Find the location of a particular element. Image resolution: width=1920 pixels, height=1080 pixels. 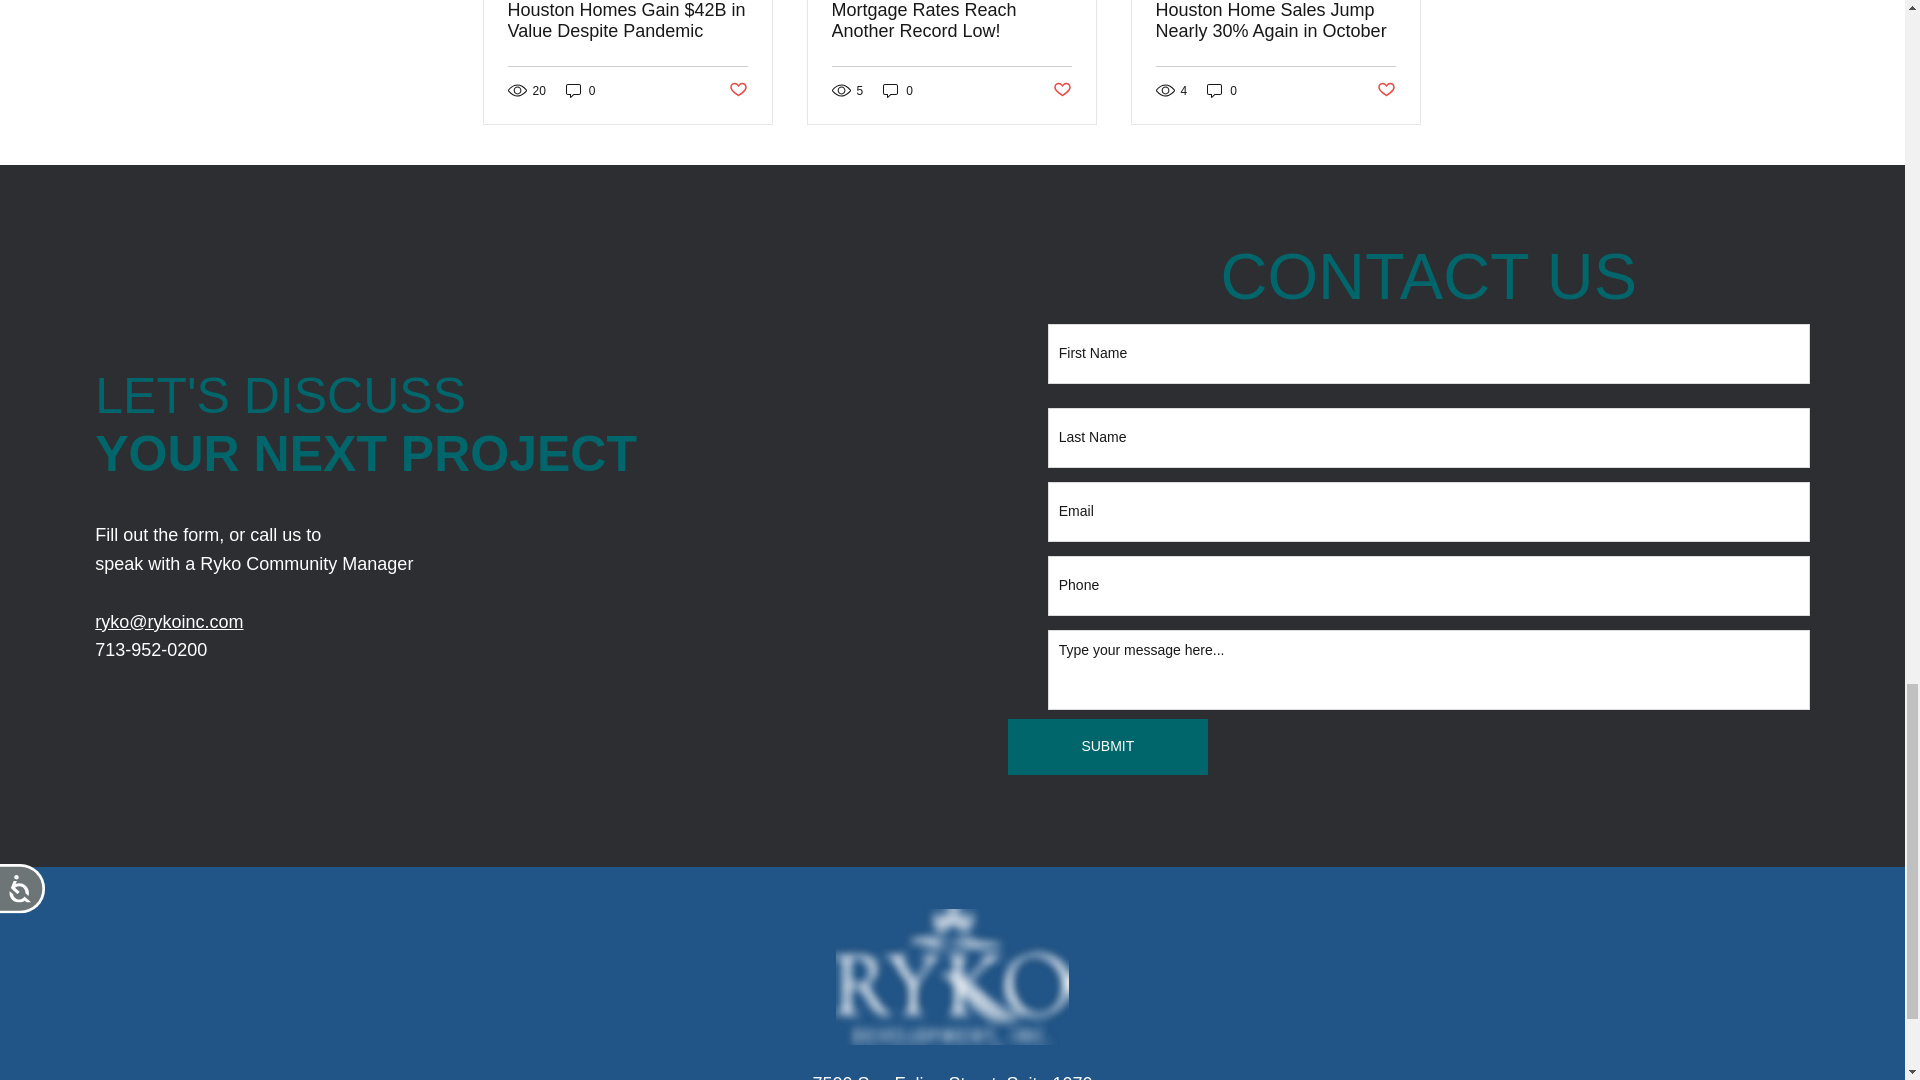

0 is located at coordinates (580, 90).